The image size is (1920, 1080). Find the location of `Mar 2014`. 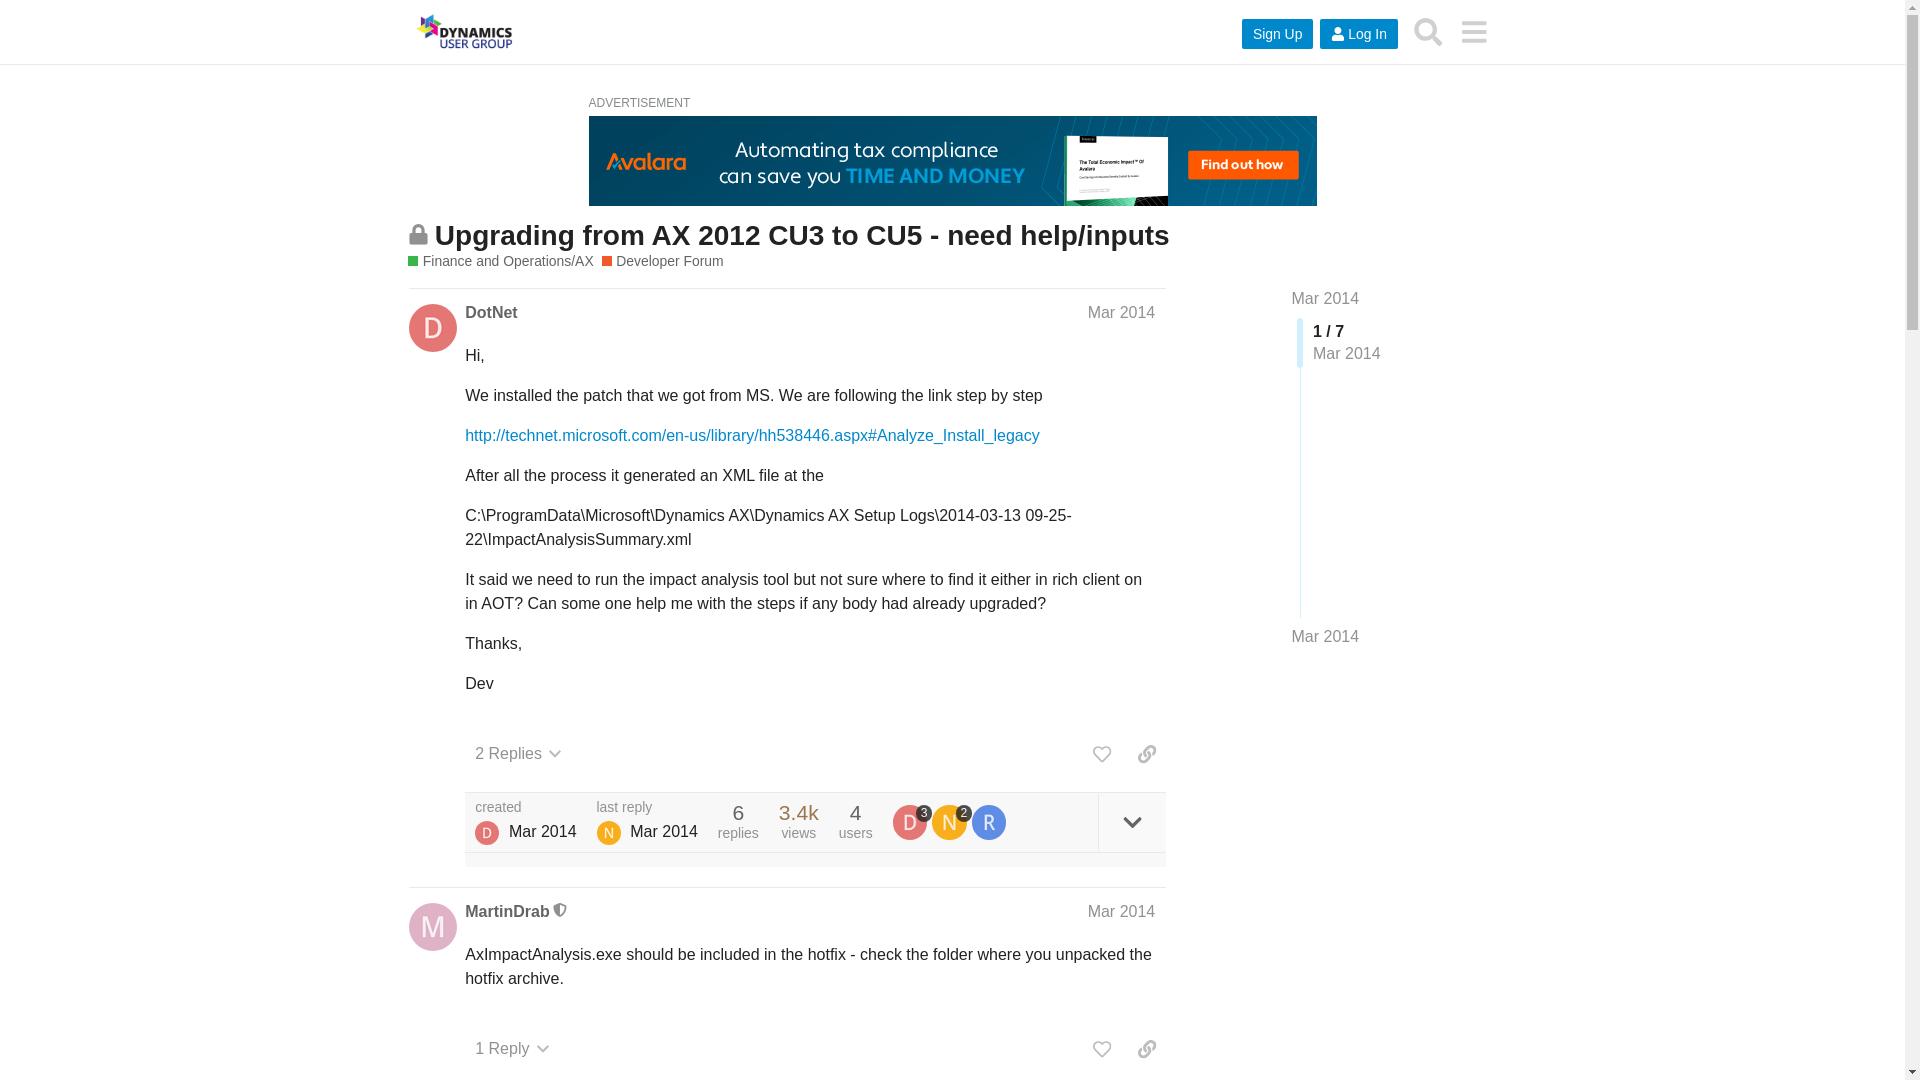

Mar 2014 is located at coordinates (1122, 312).